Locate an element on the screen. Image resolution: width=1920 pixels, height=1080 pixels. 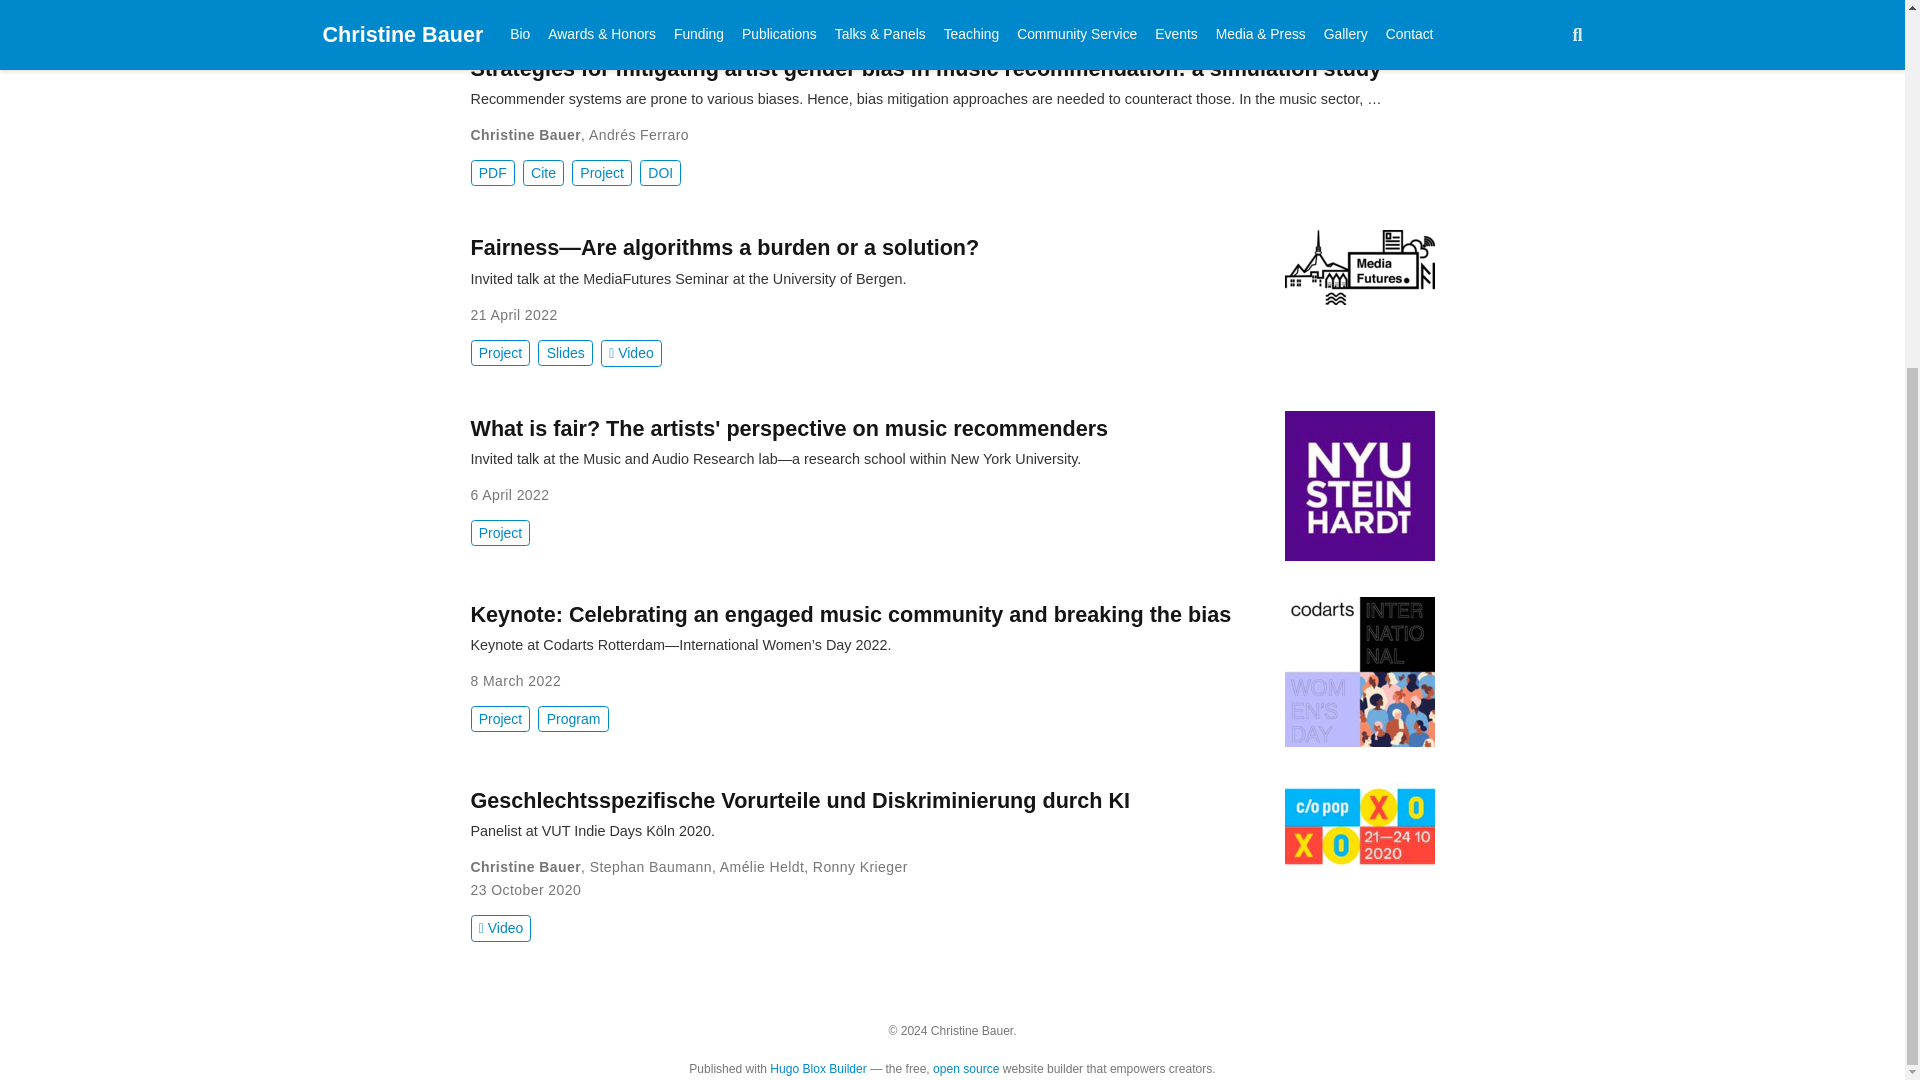
Project is located at coordinates (500, 353).